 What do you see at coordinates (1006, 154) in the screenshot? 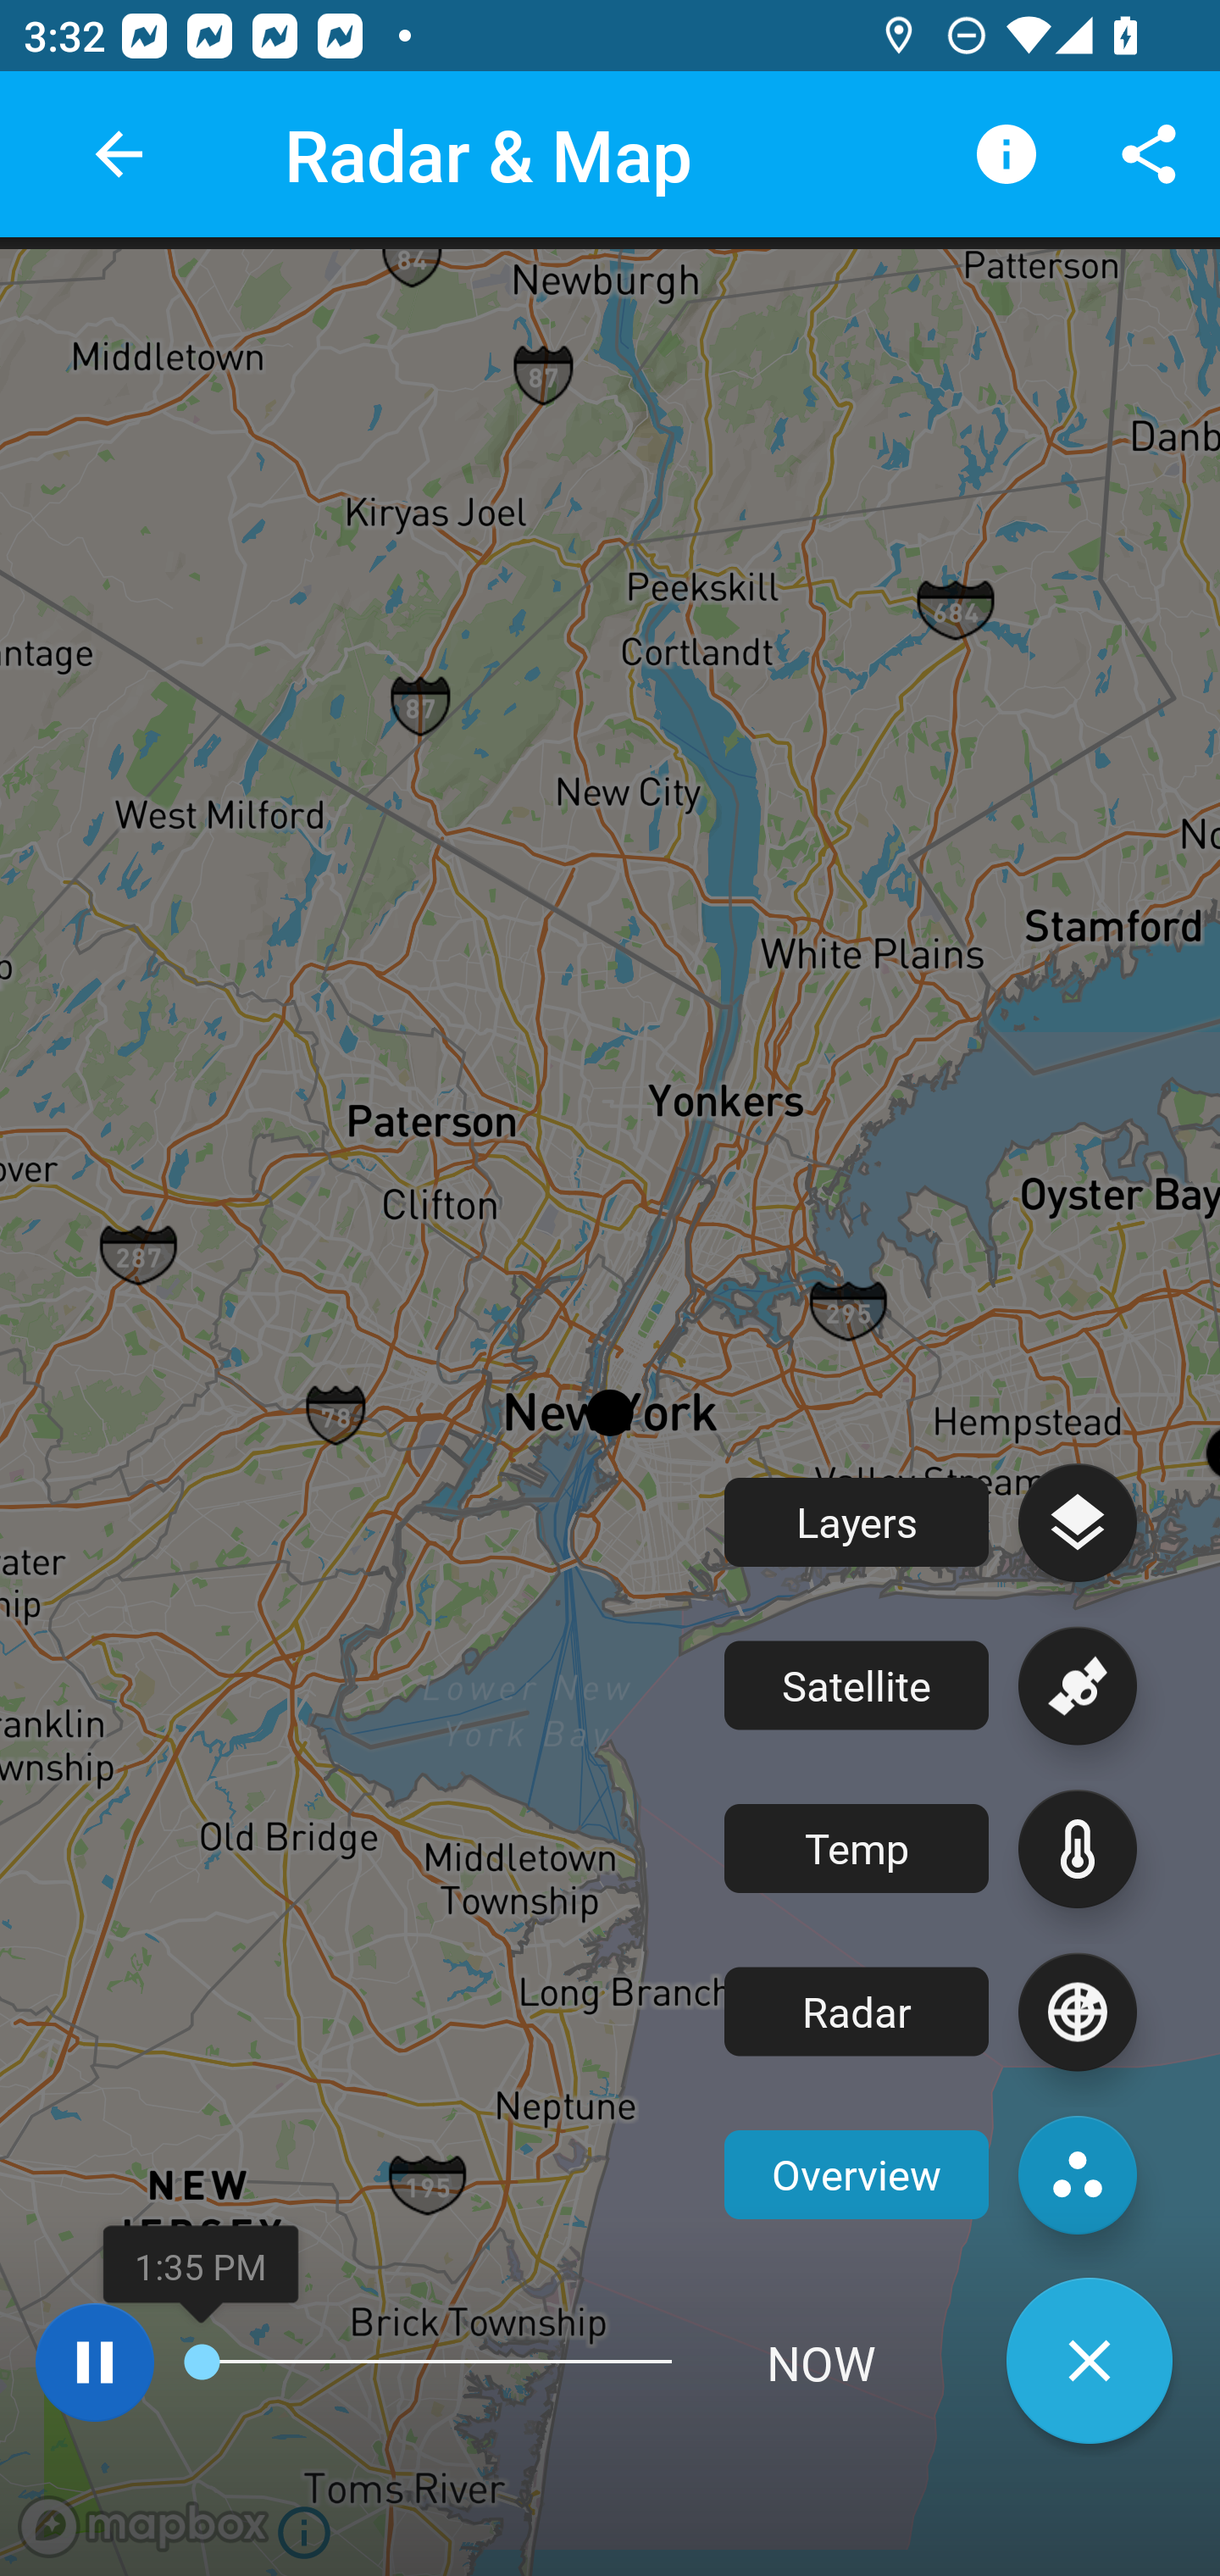
I see `Legend` at bounding box center [1006, 154].